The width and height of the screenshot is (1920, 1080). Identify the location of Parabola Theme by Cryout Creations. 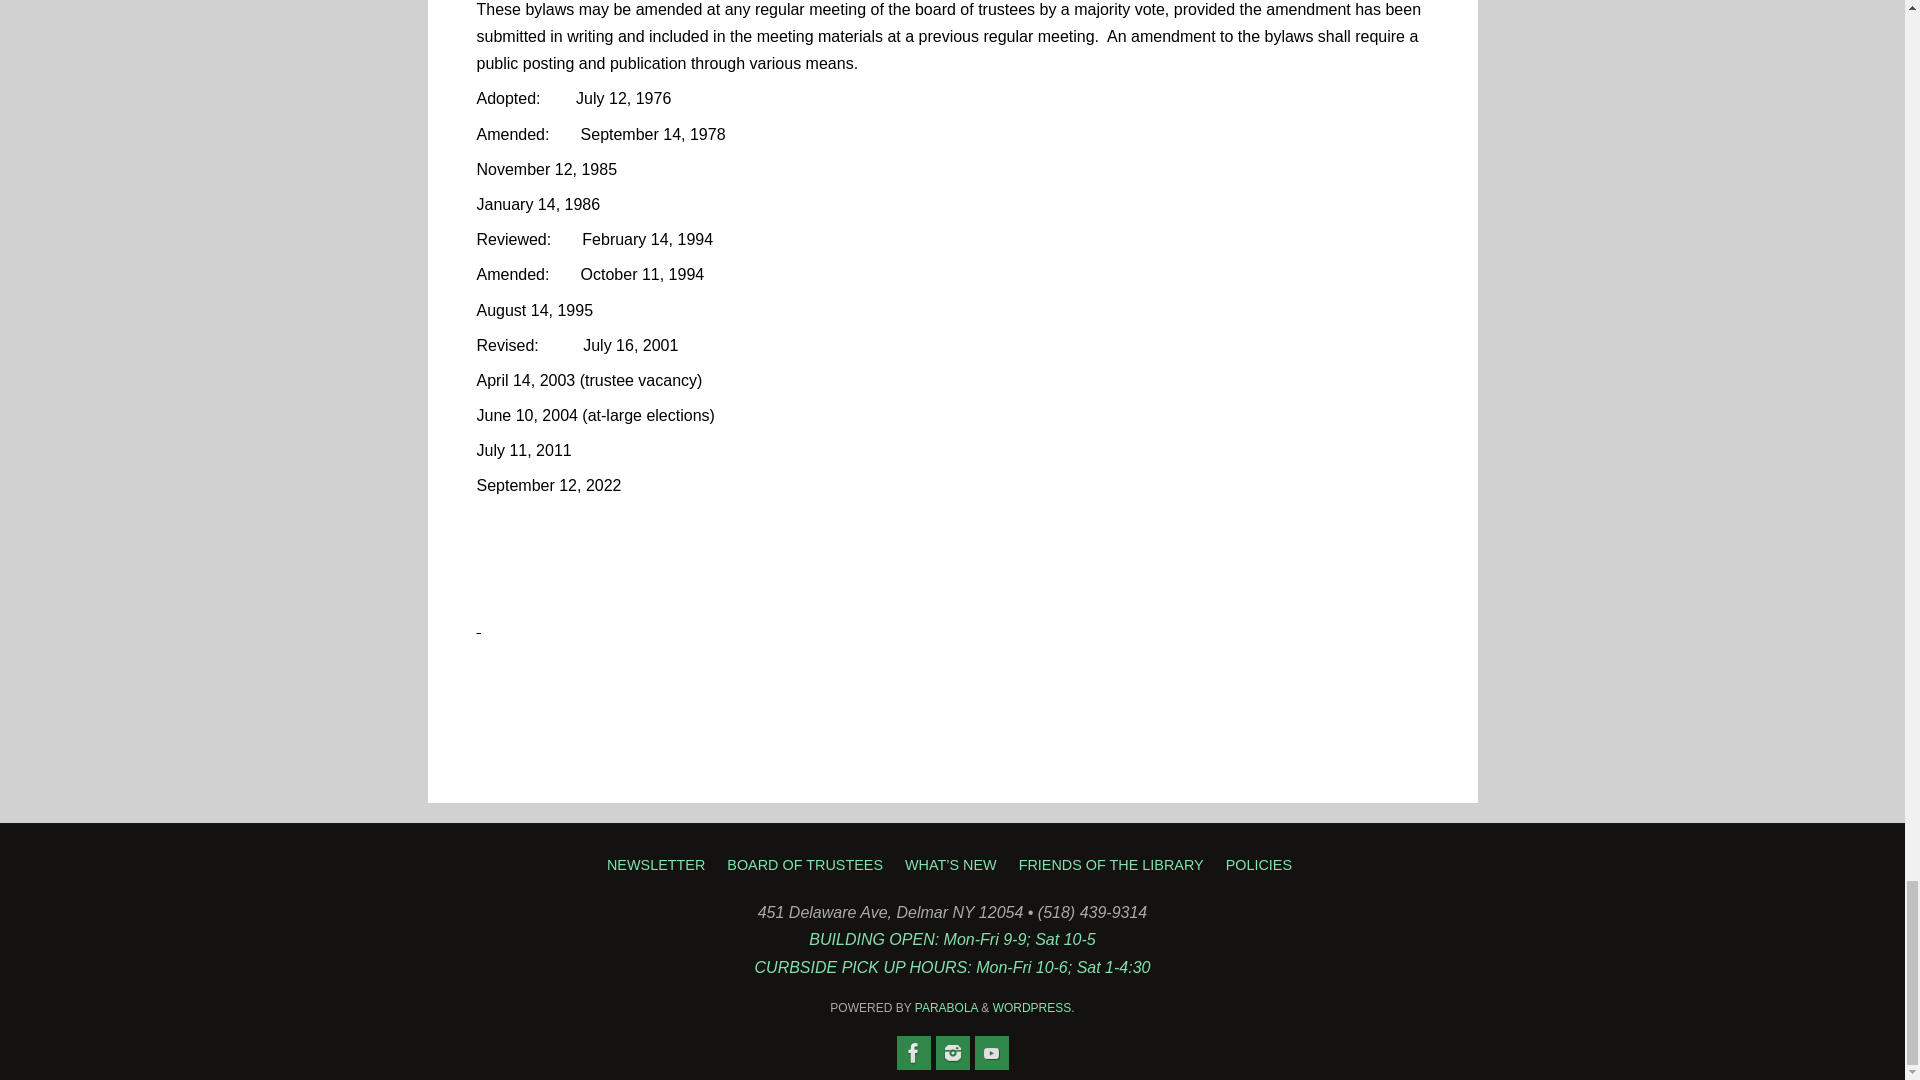
(946, 1008).